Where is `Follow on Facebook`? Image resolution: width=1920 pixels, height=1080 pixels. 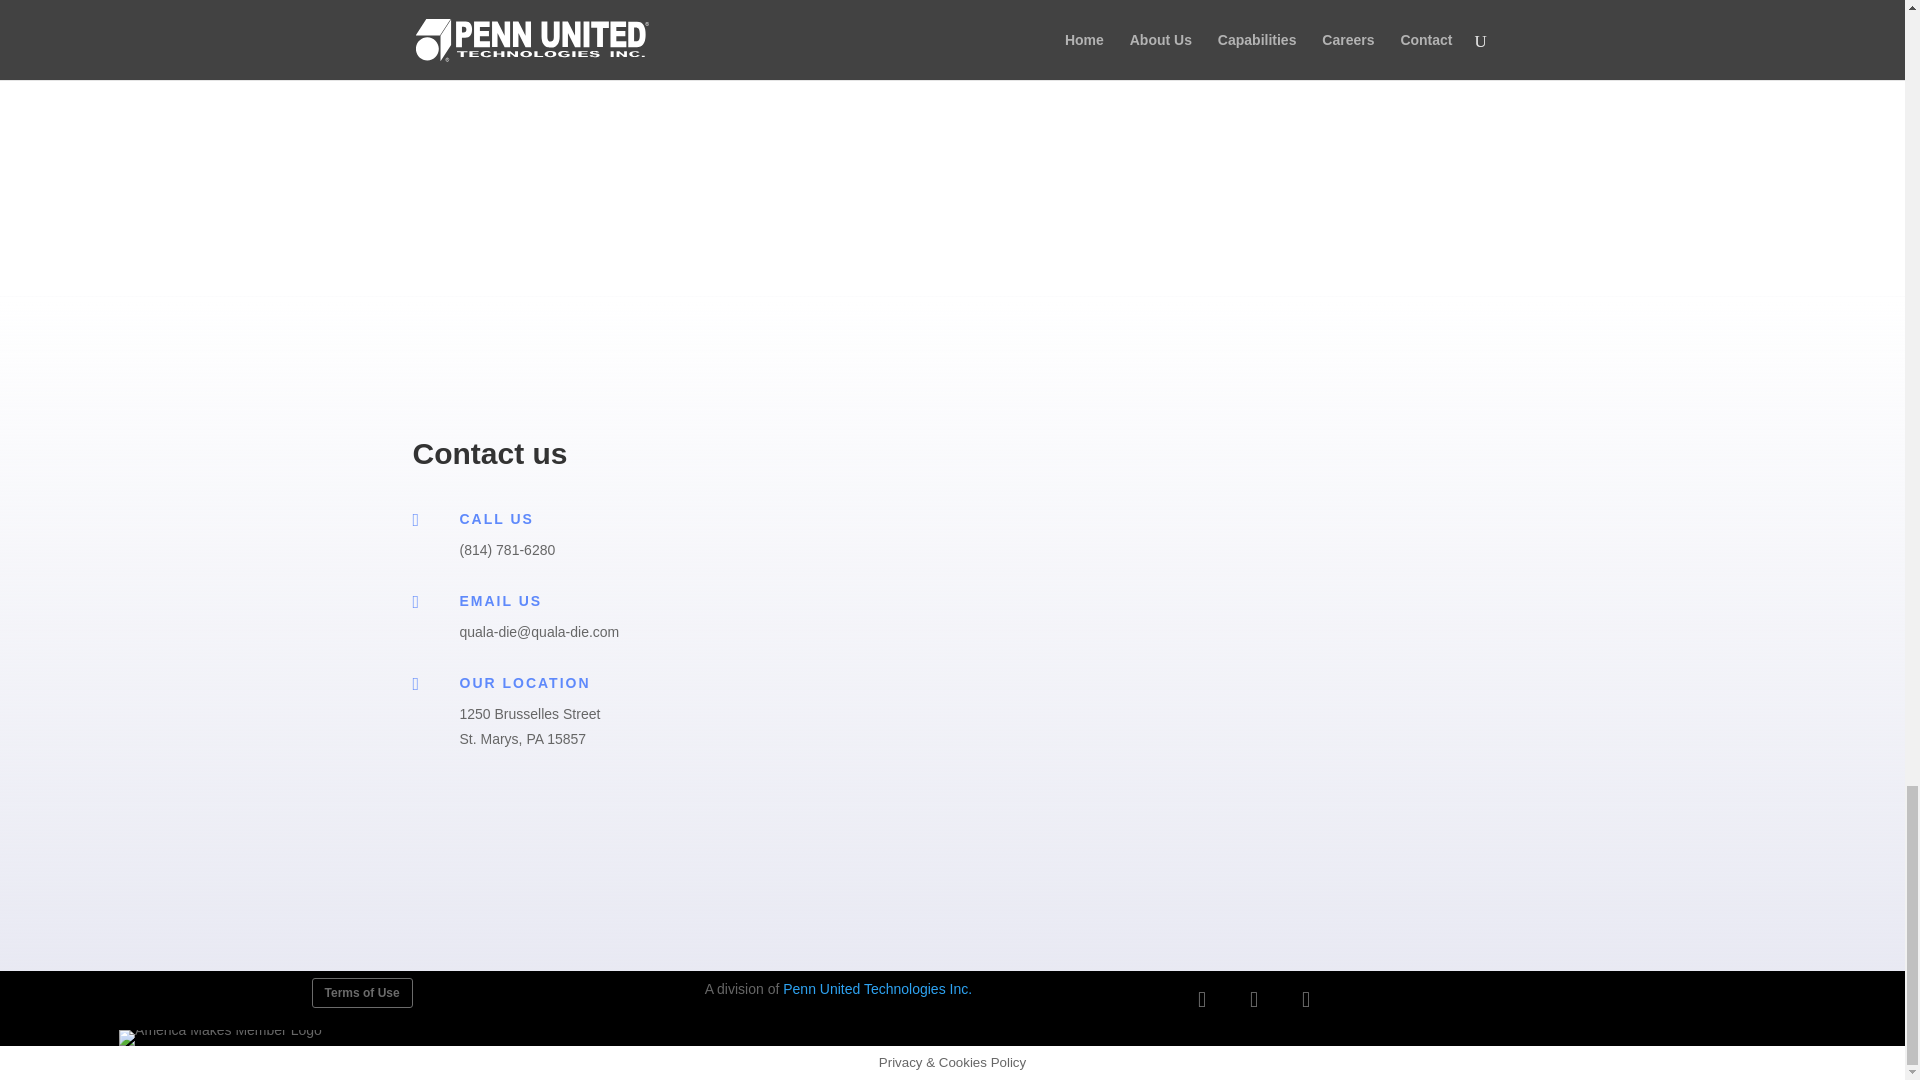
Follow on Facebook is located at coordinates (1202, 1000).